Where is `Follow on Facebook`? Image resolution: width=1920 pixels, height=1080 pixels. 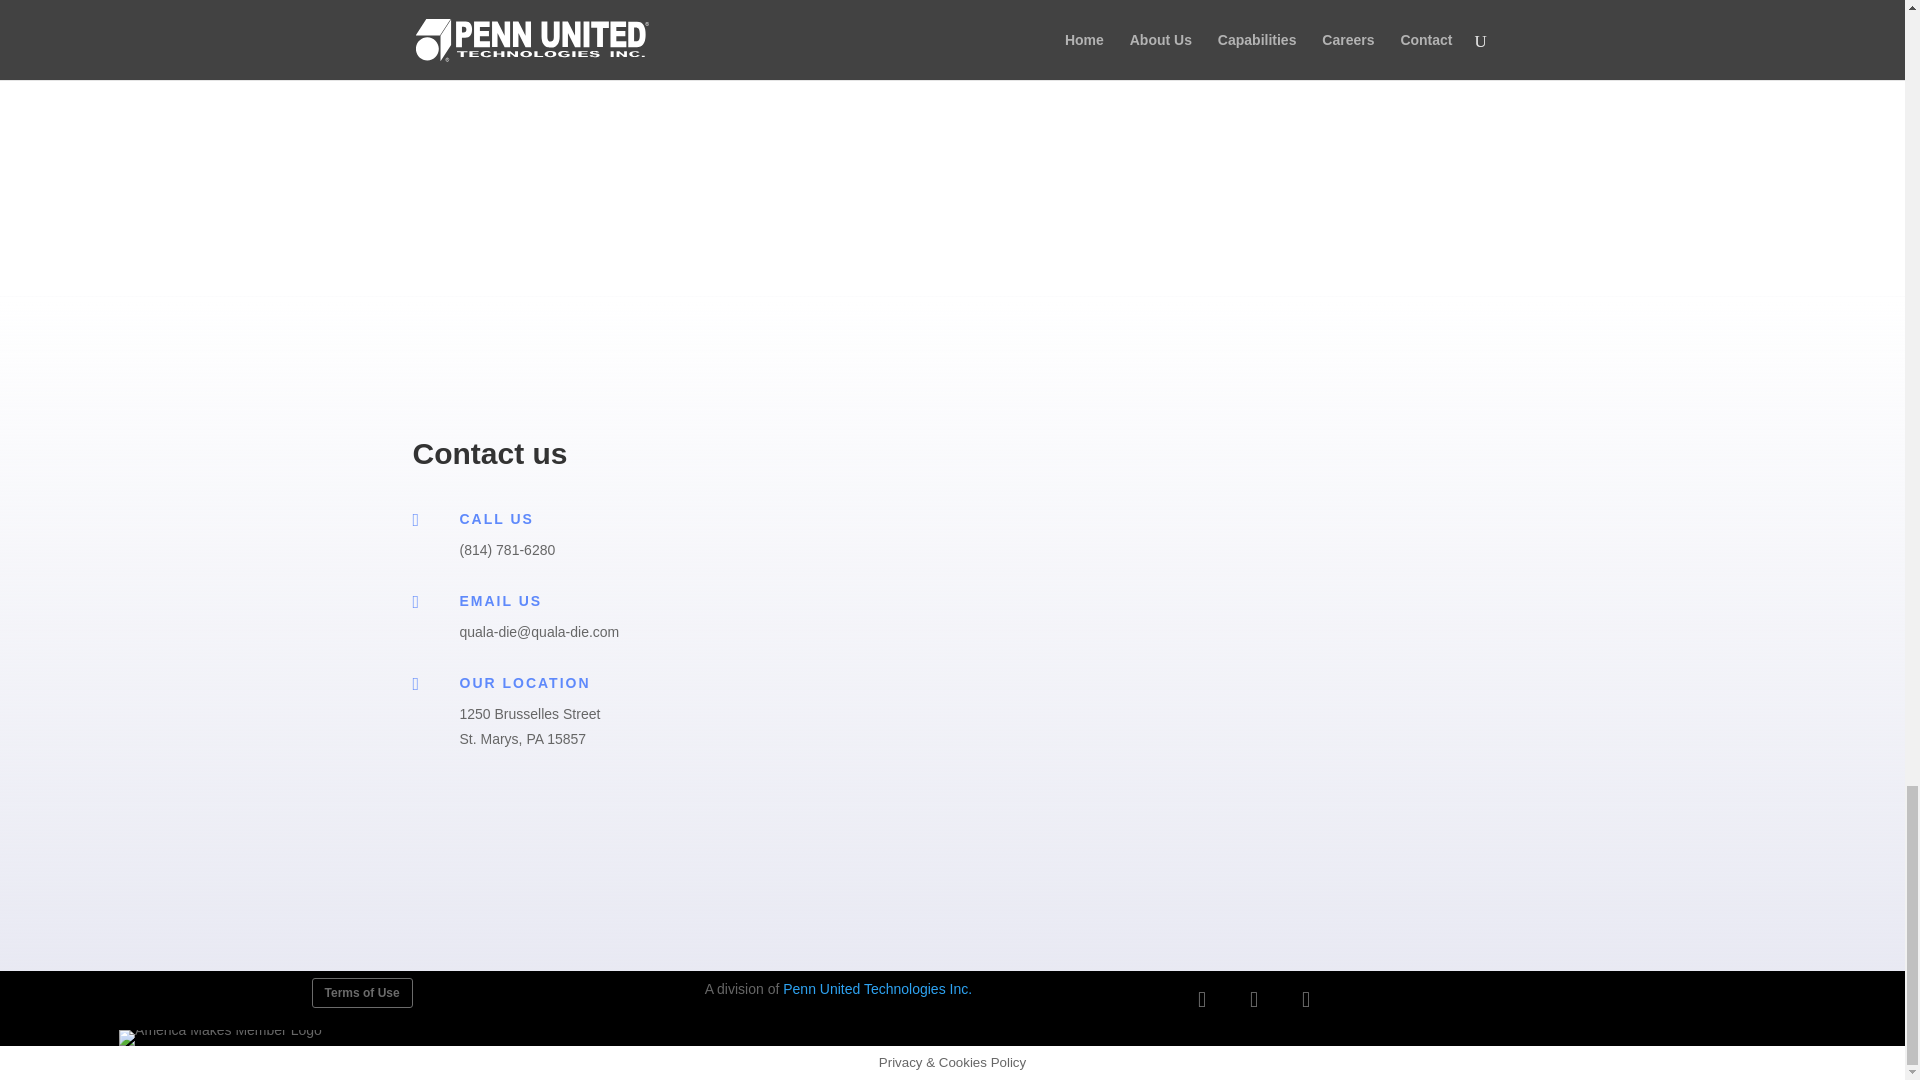
Follow on Facebook is located at coordinates (1202, 1000).